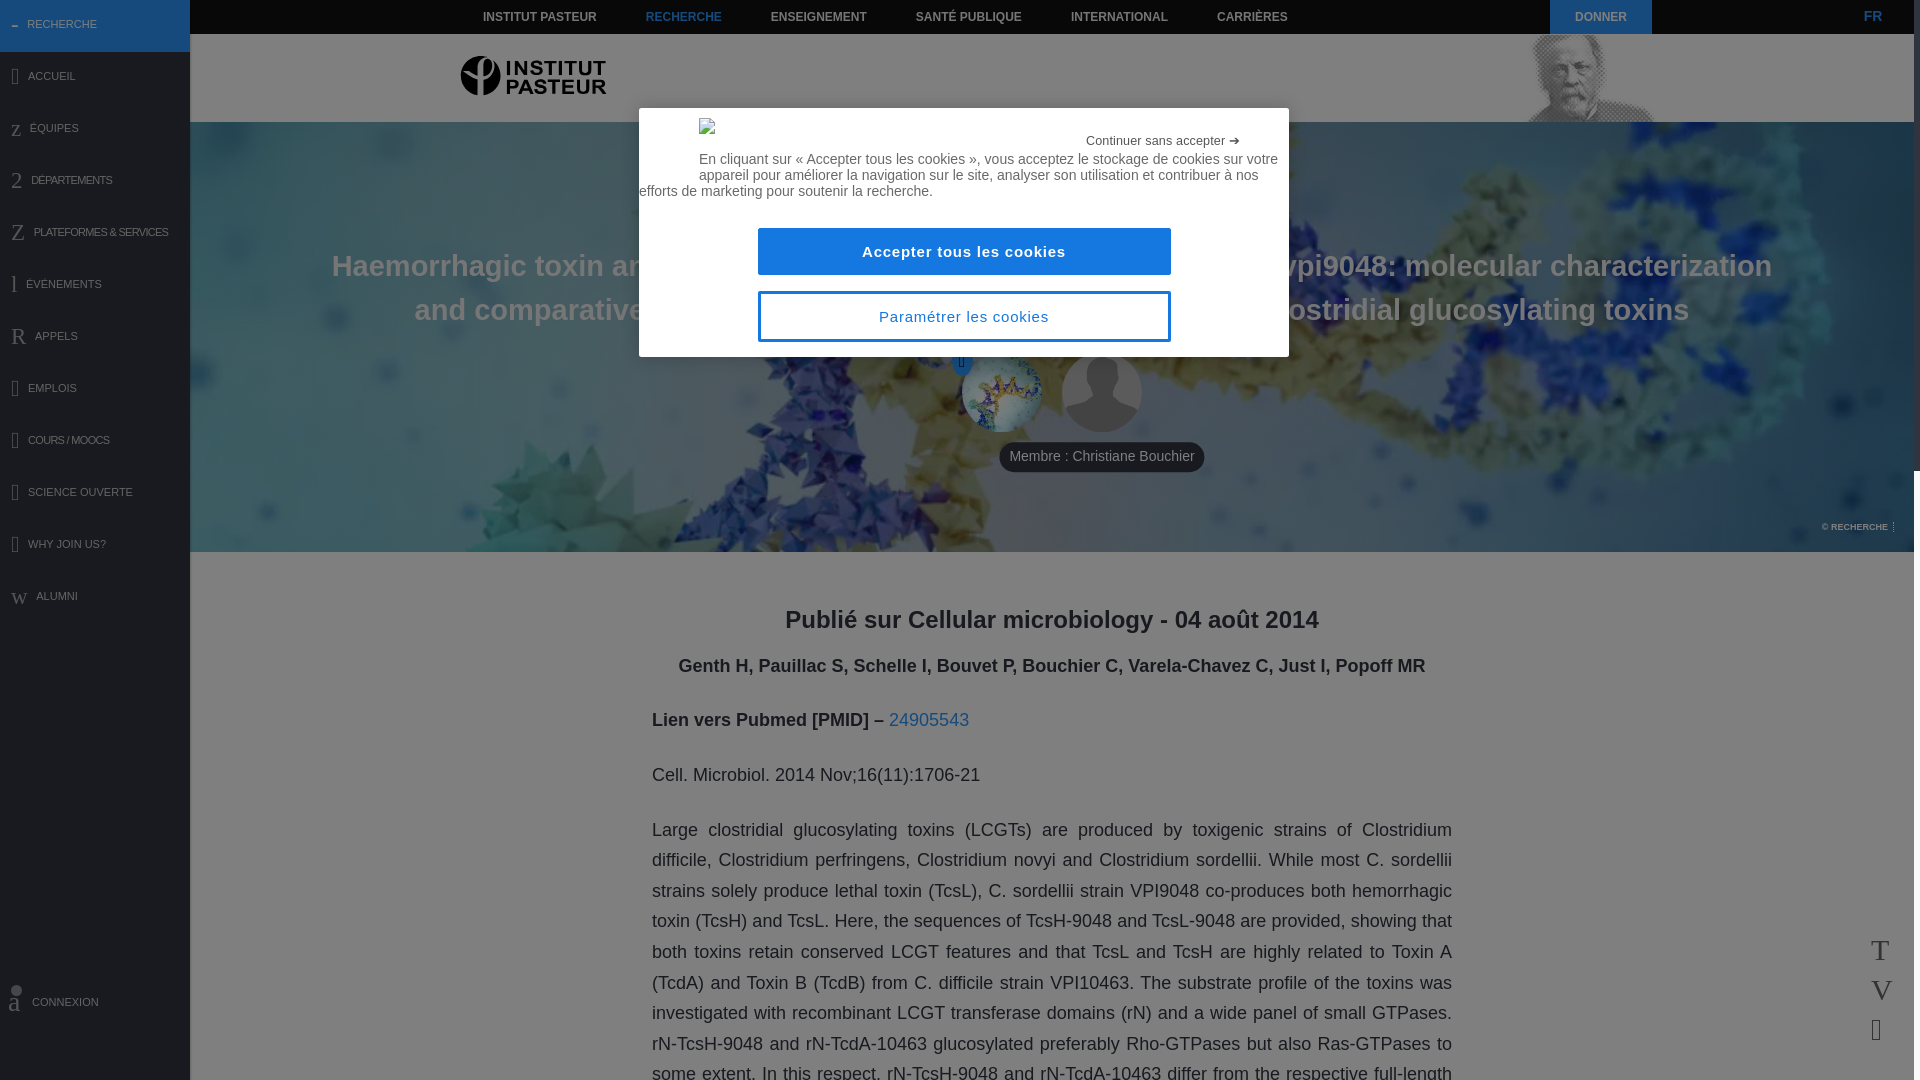  What do you see at coordinates (95, 546) in the screenshot?
I see `WHY JOIN US?` at bounding box center [95, 546].